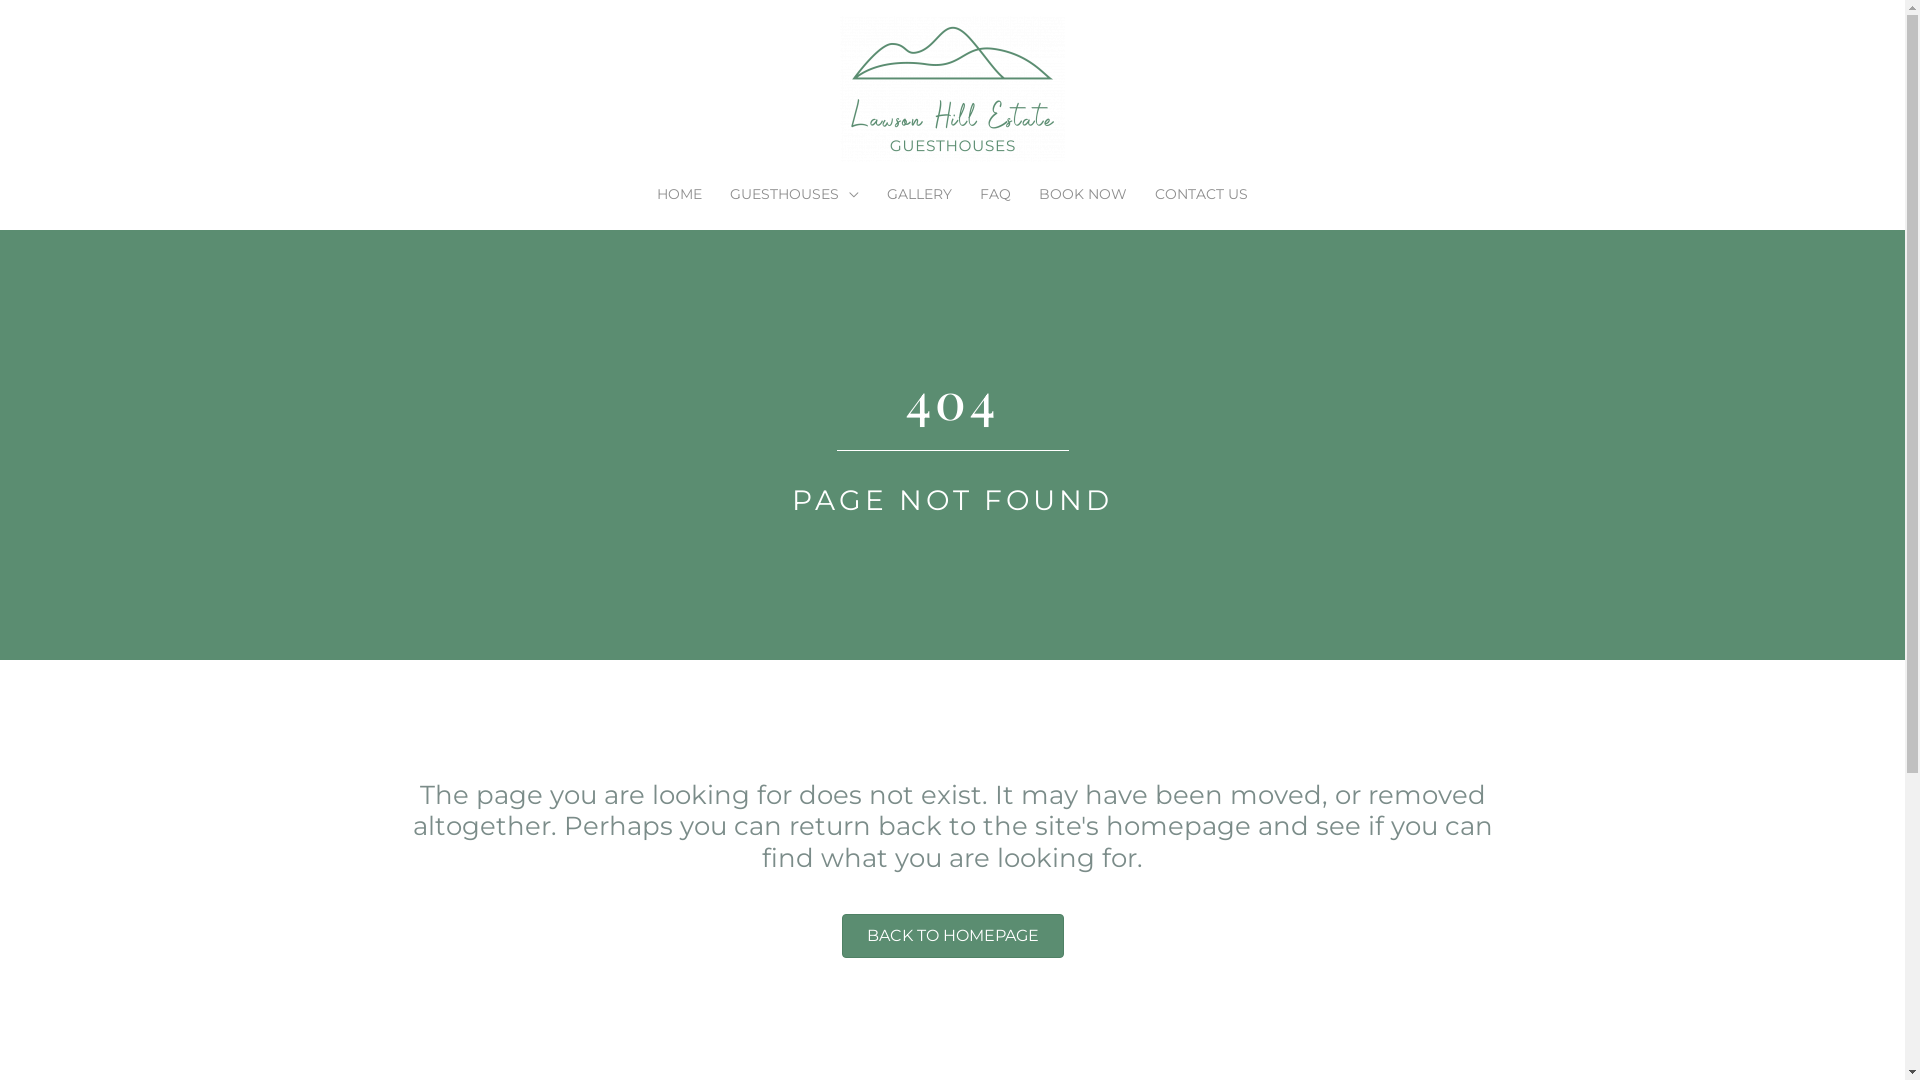 This screenshot has height=1080, width=1920. I want to click on GUESTHOUSES, so click(794, 194).